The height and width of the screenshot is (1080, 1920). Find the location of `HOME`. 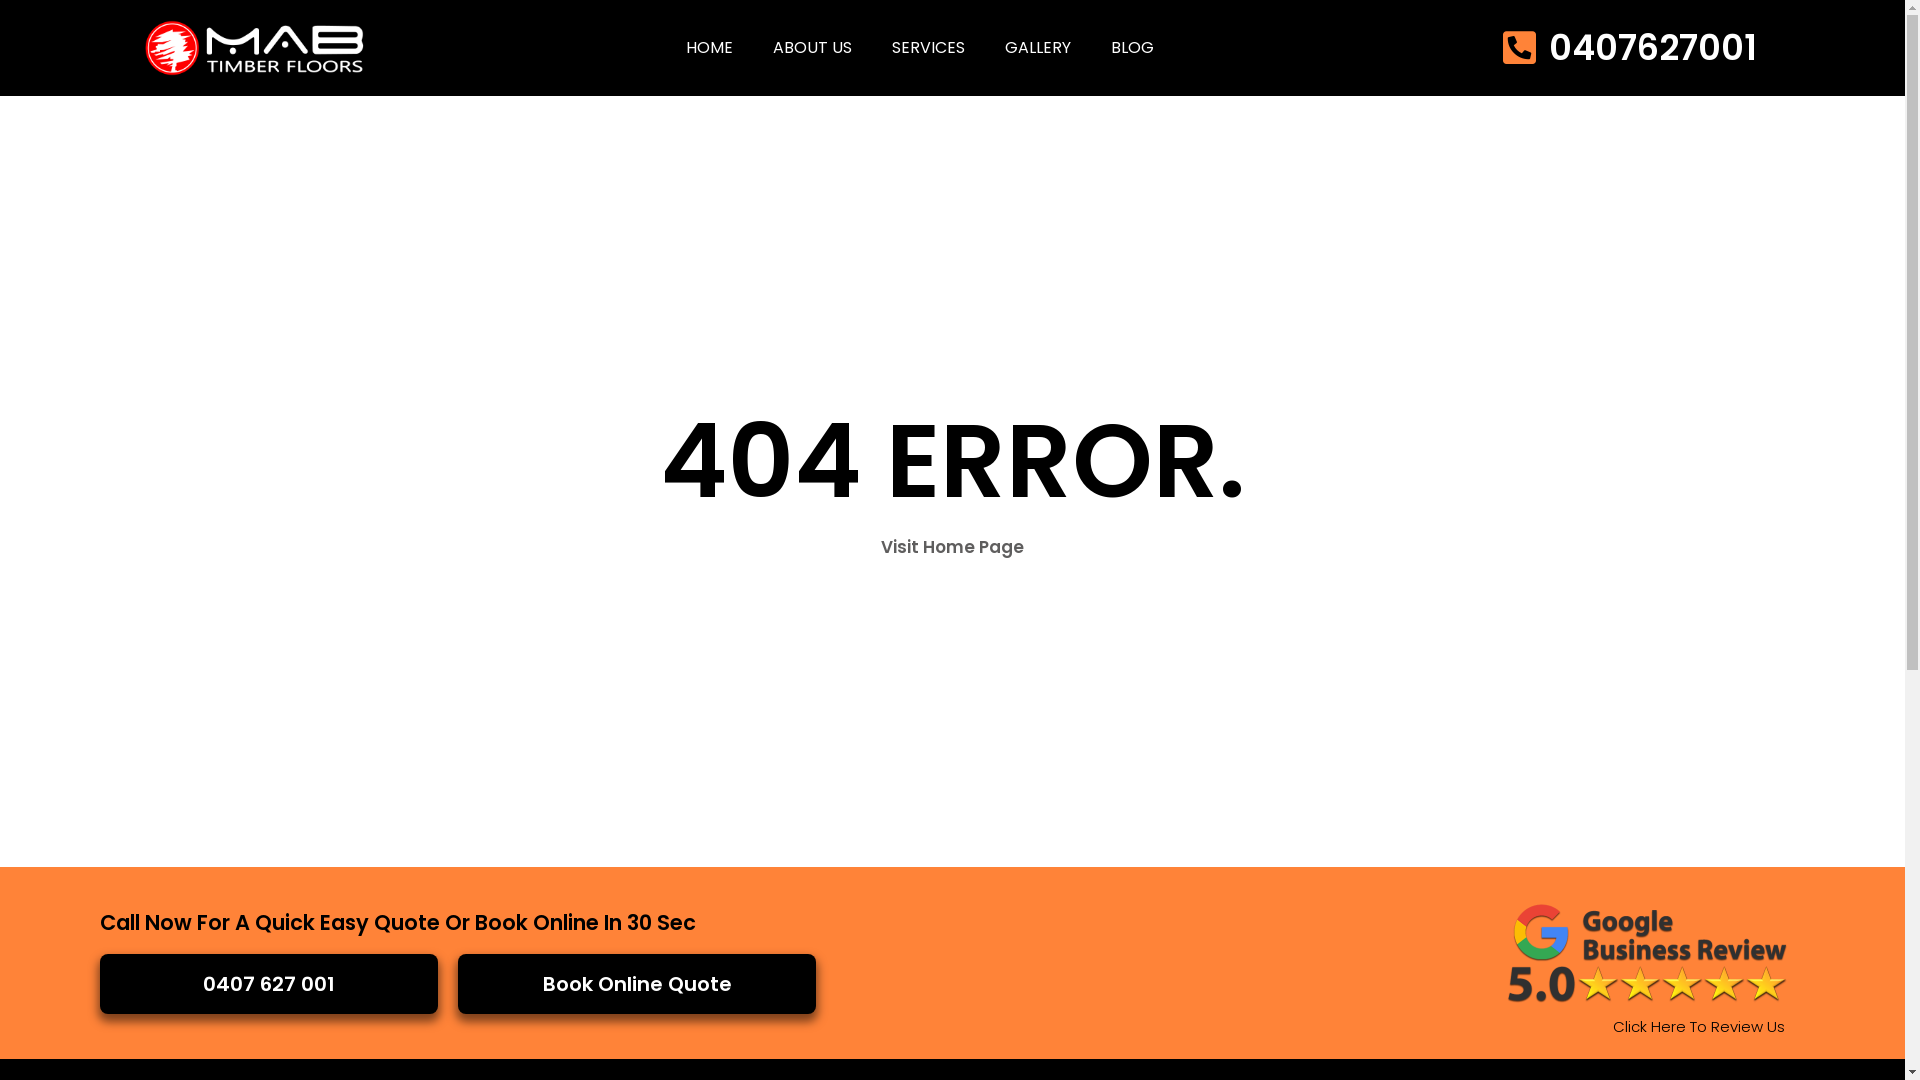

HOME is located at coordinates (710, 48).